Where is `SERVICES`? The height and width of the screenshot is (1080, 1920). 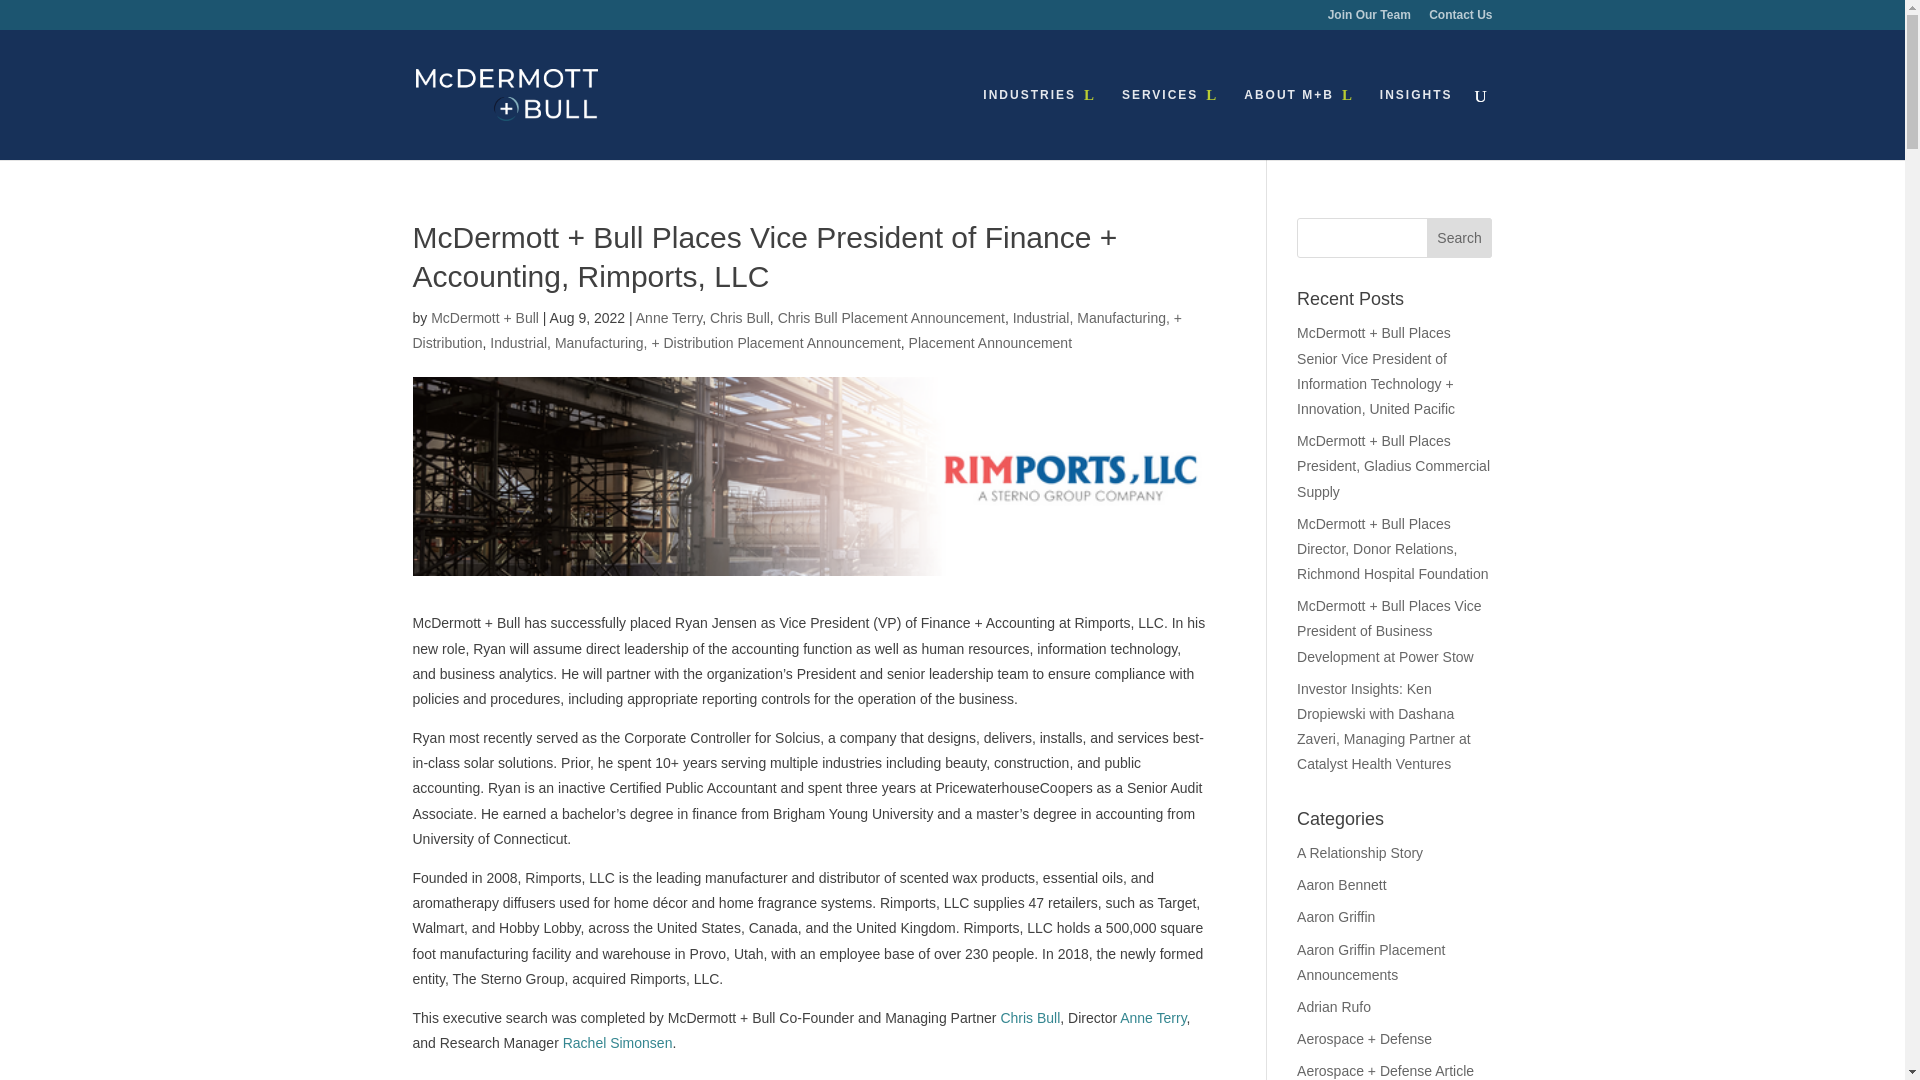
SERVICES is located at coordinates (1169, 123).